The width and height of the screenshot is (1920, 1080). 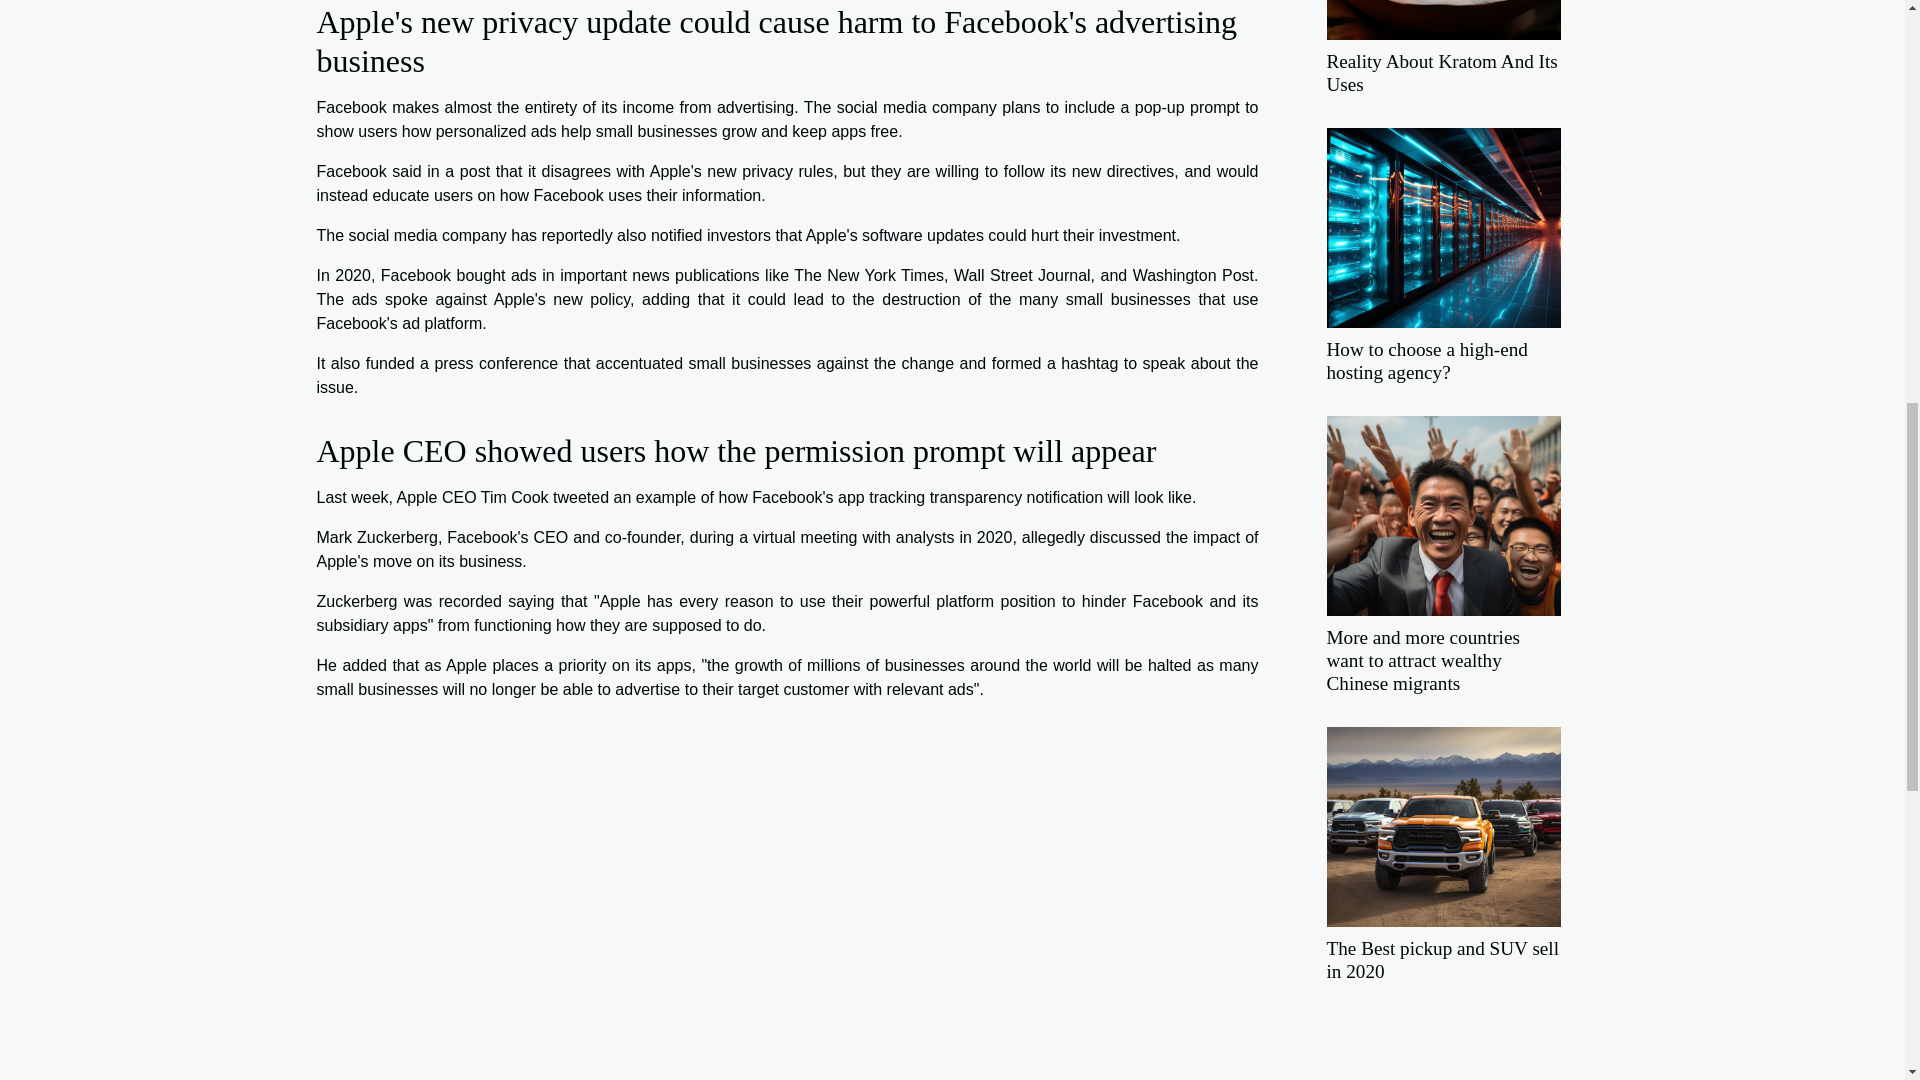 I want to click on The Best pickup and SUV sell in 2020, so click(x=1442, y=960).